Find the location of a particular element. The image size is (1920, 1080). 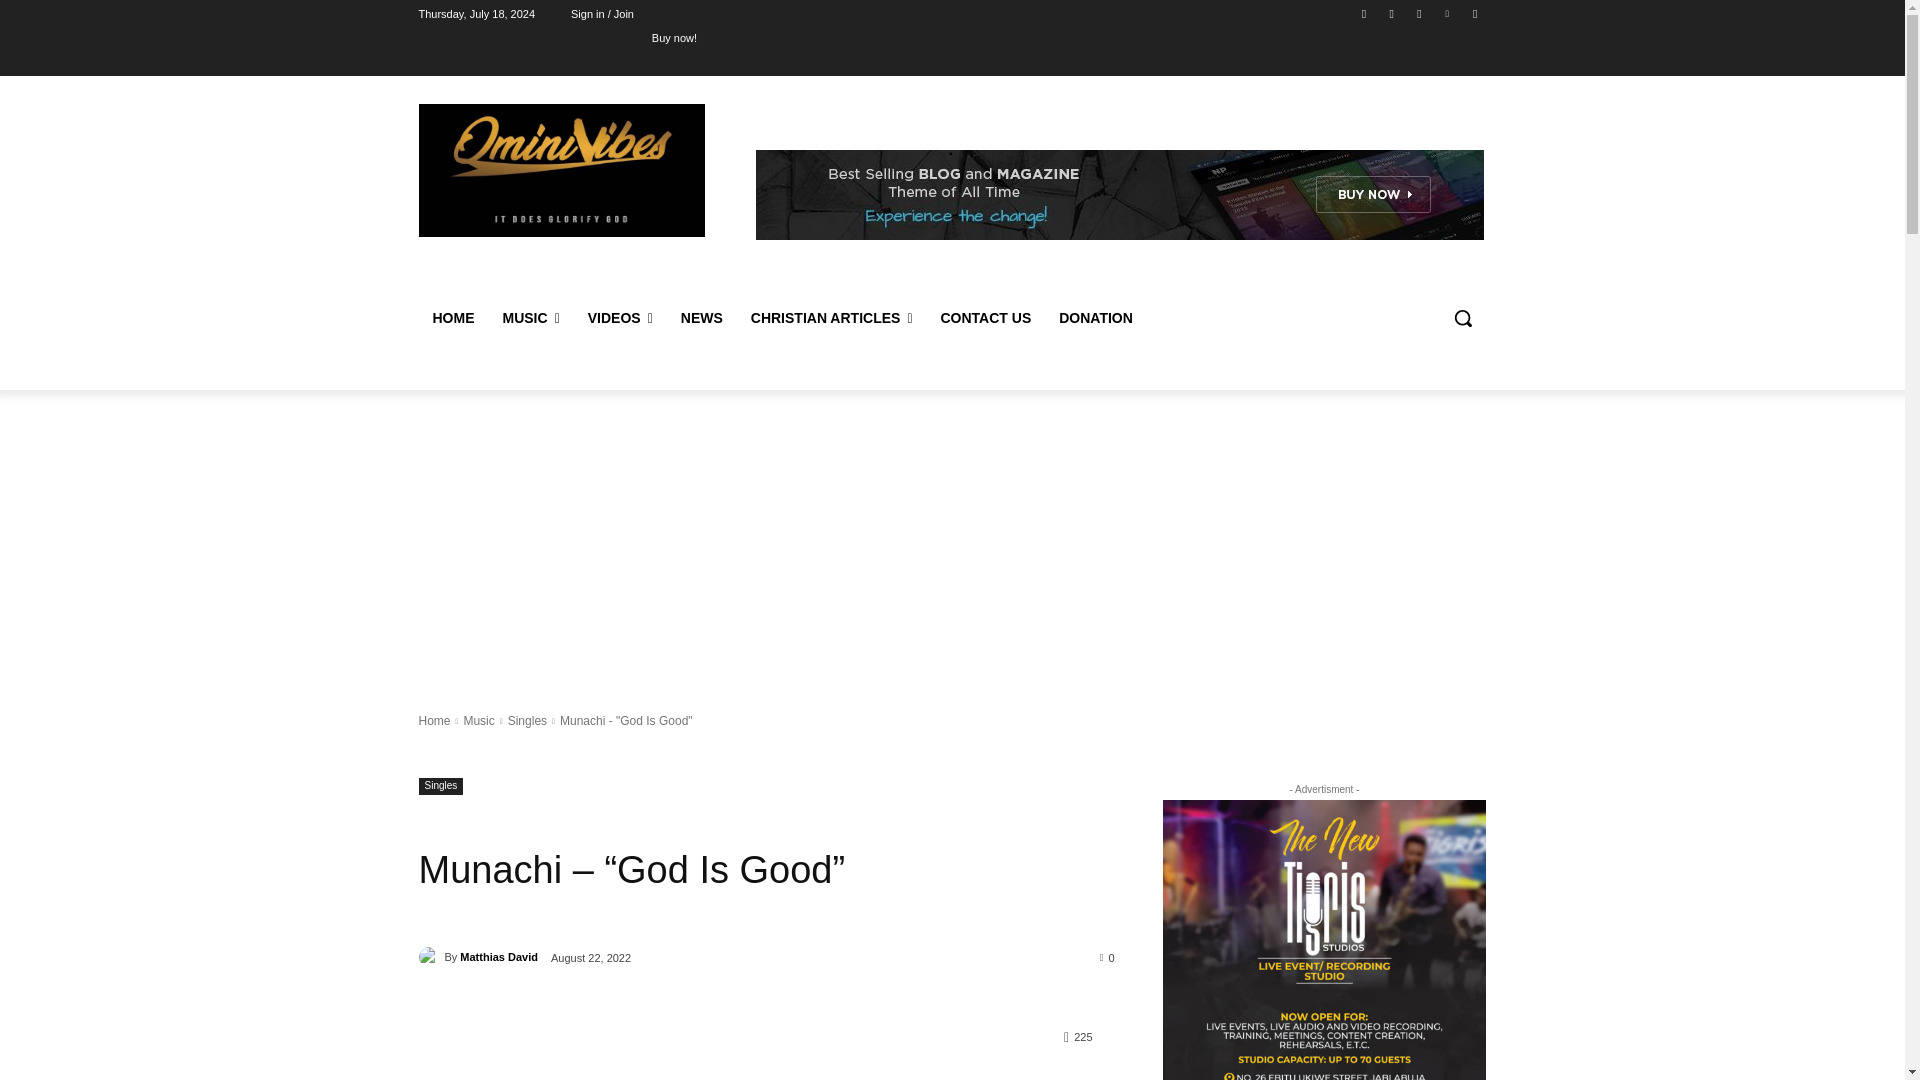

Youtube is located at coordinates (1474, 13).